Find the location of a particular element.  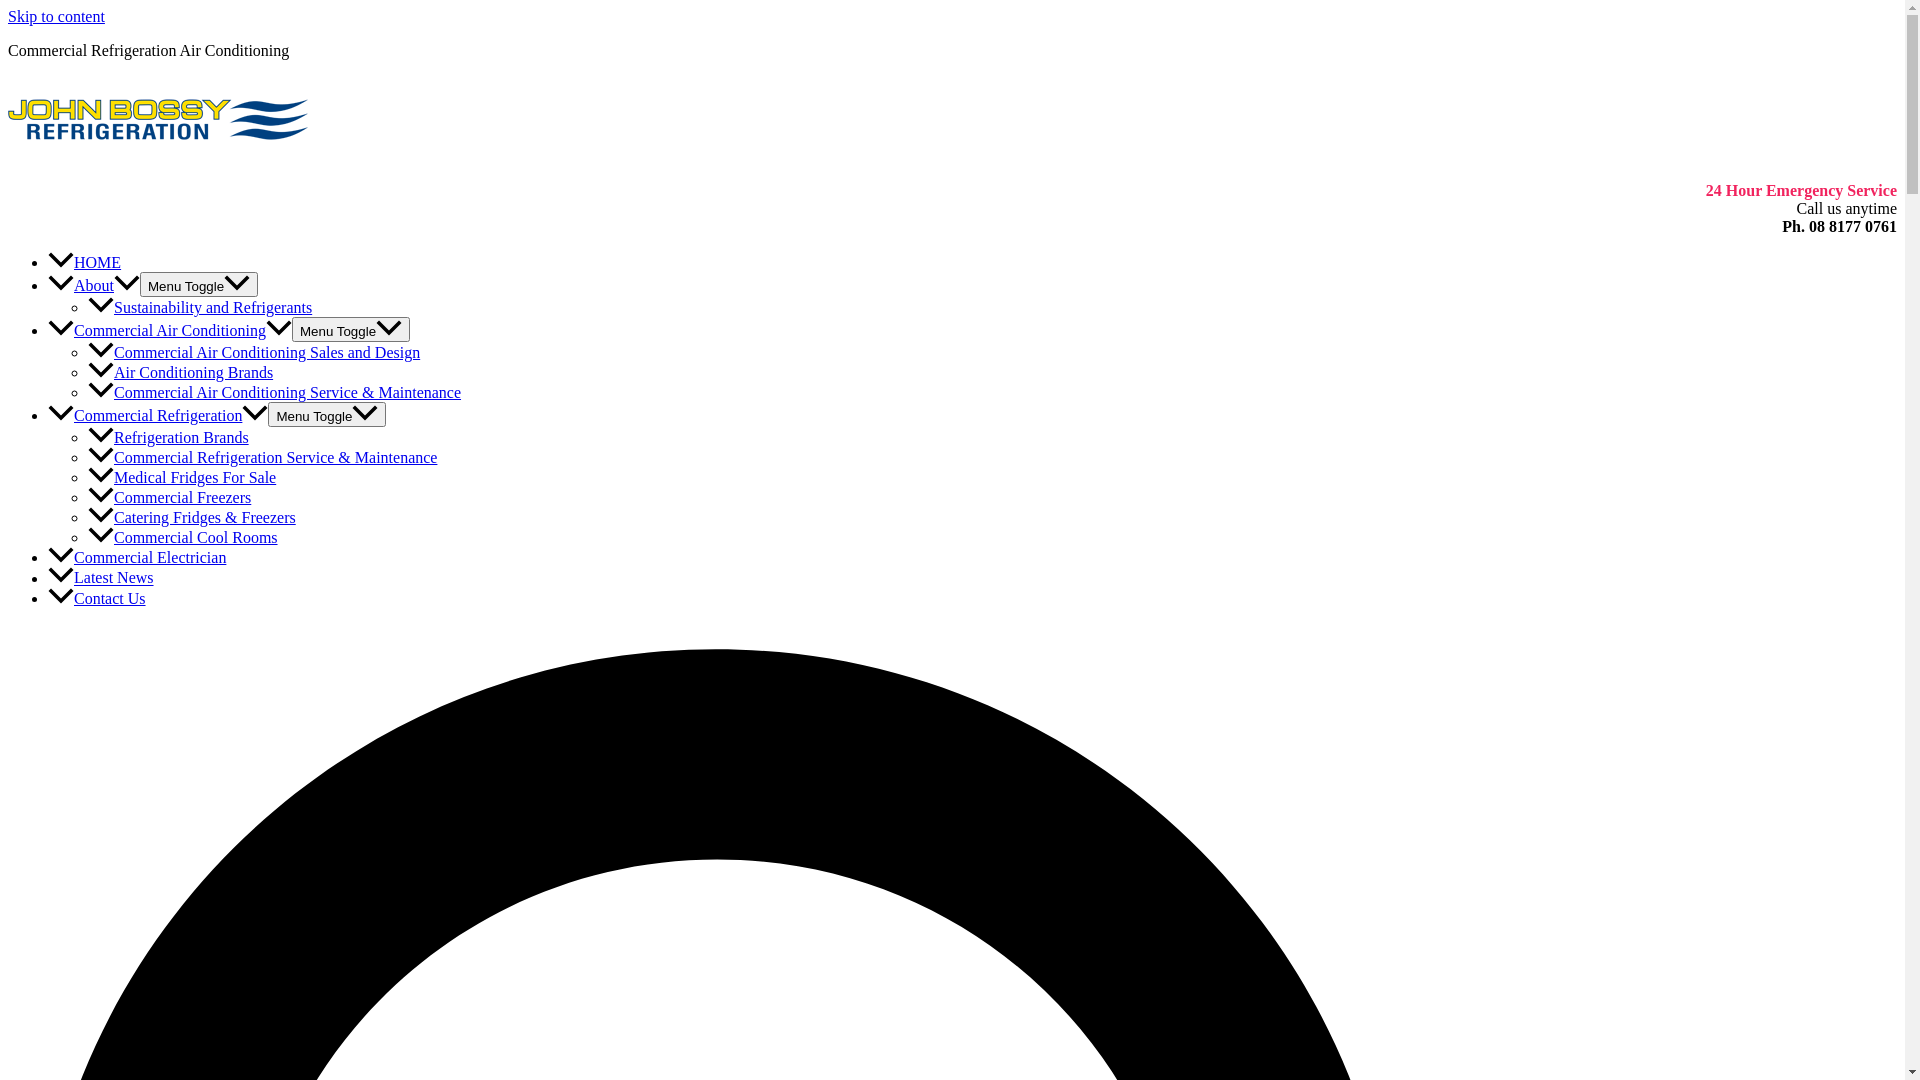

Commercial Refrigeration Service & Maintenance is located at coordinates (262, 458).